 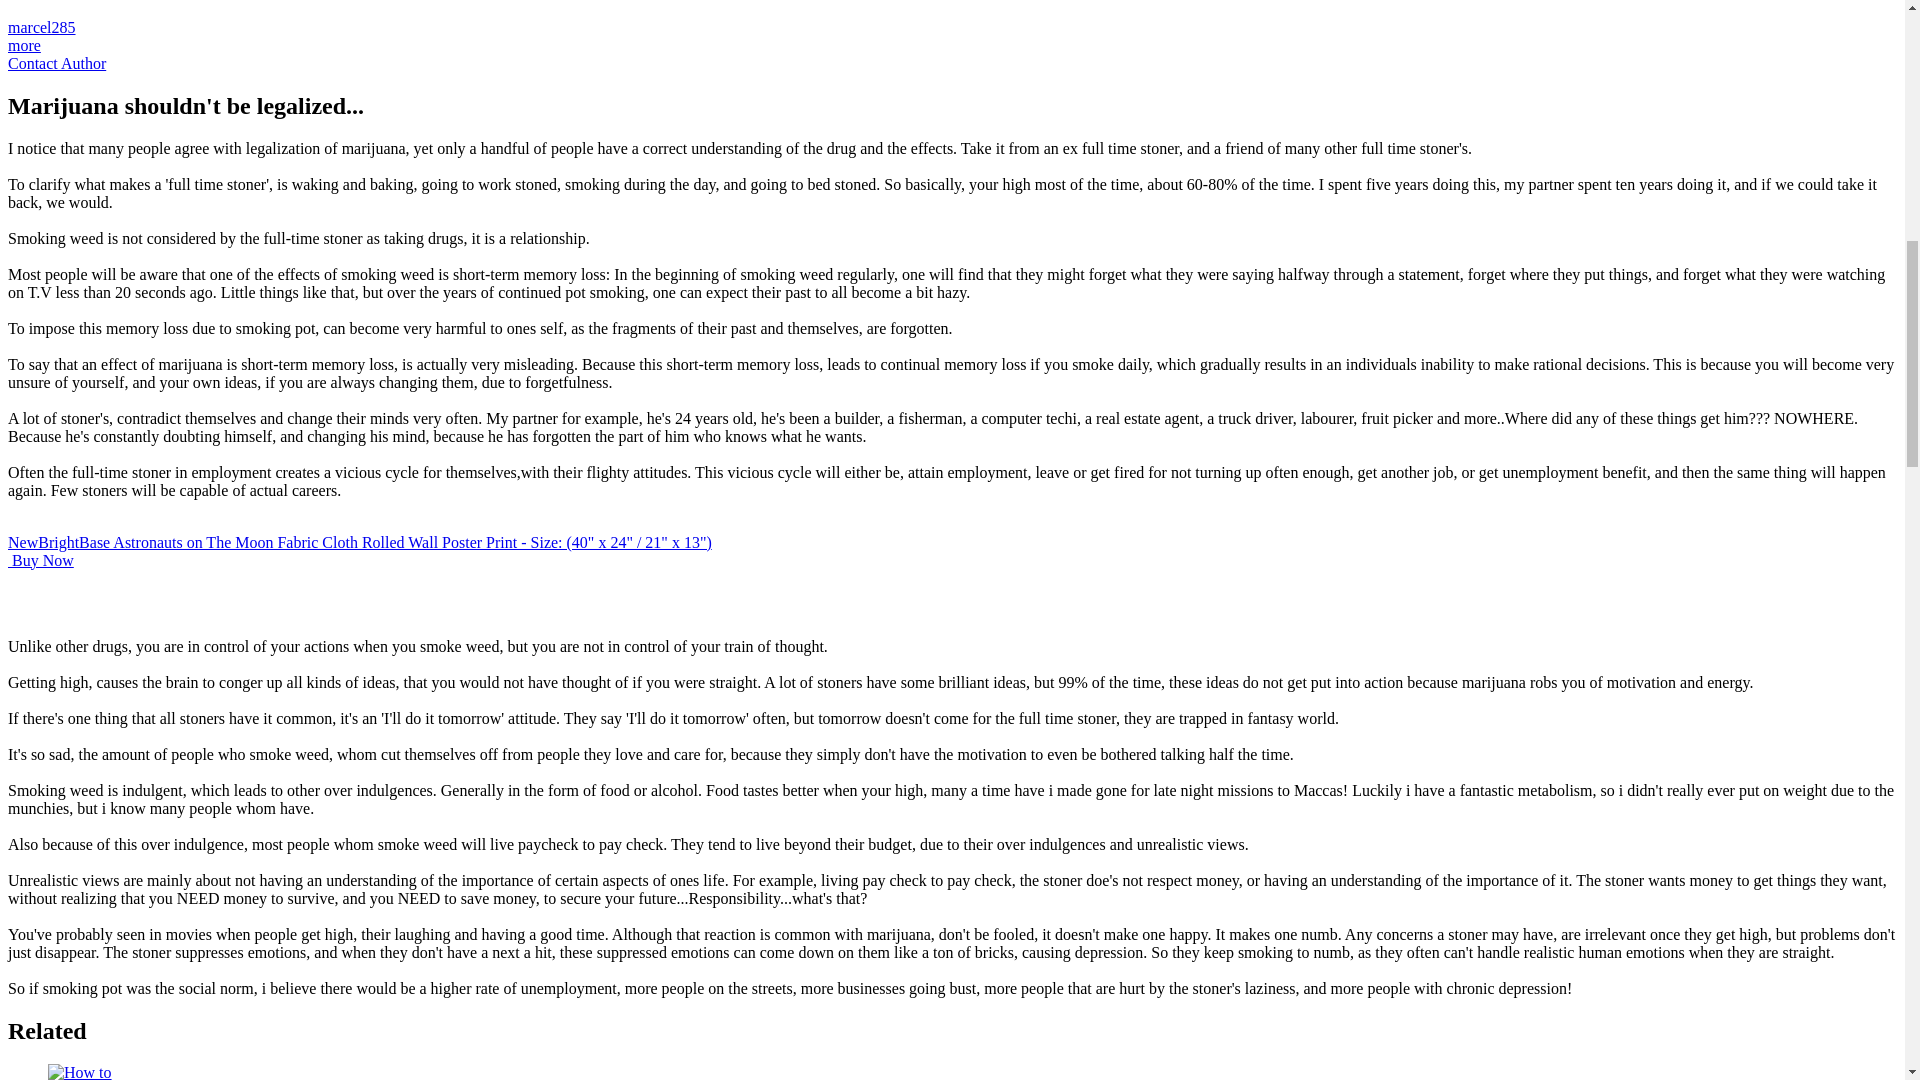 What do you see at coordinates (86, 1072) in the screenshot?
I see `How to Recognize the Symptoms of Alzheimer's` at bounding box center [86, 1072].